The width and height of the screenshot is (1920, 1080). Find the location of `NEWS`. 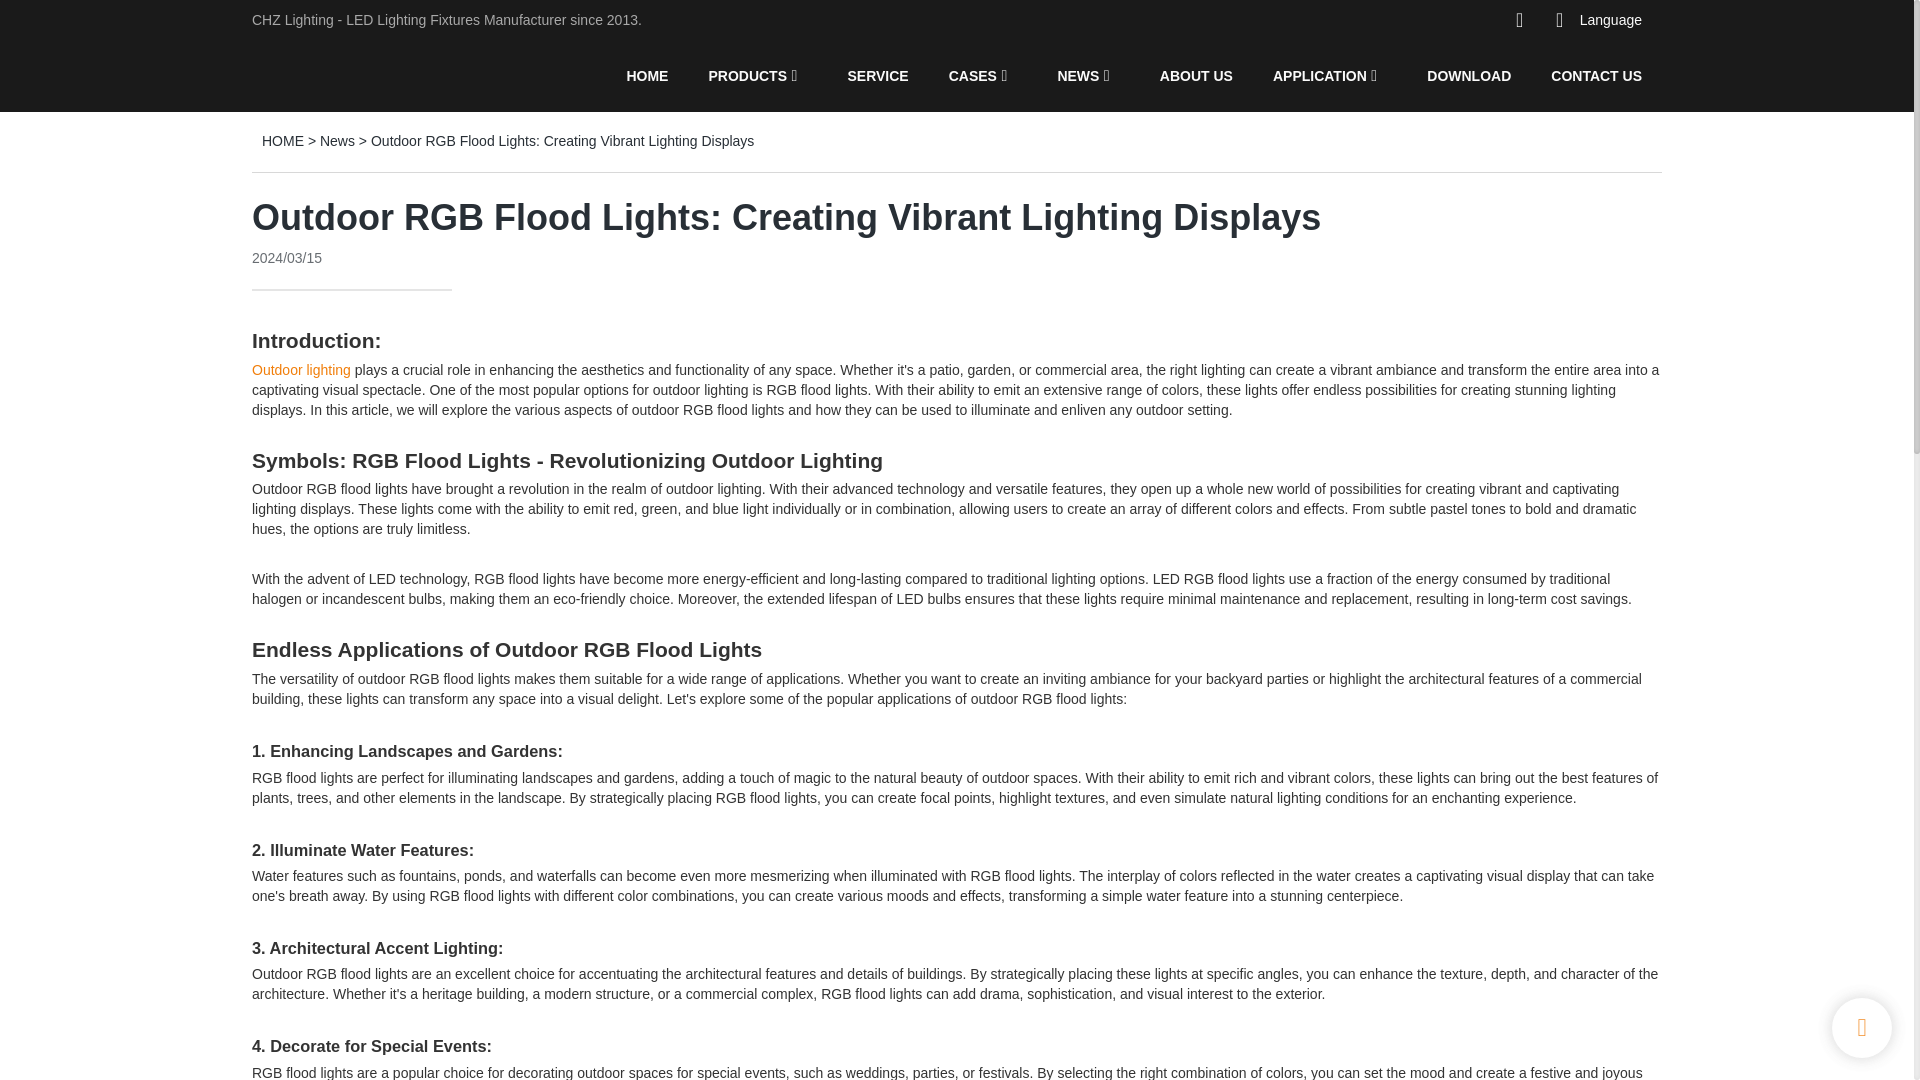

NEWS is located at coordinates (1078, 75).